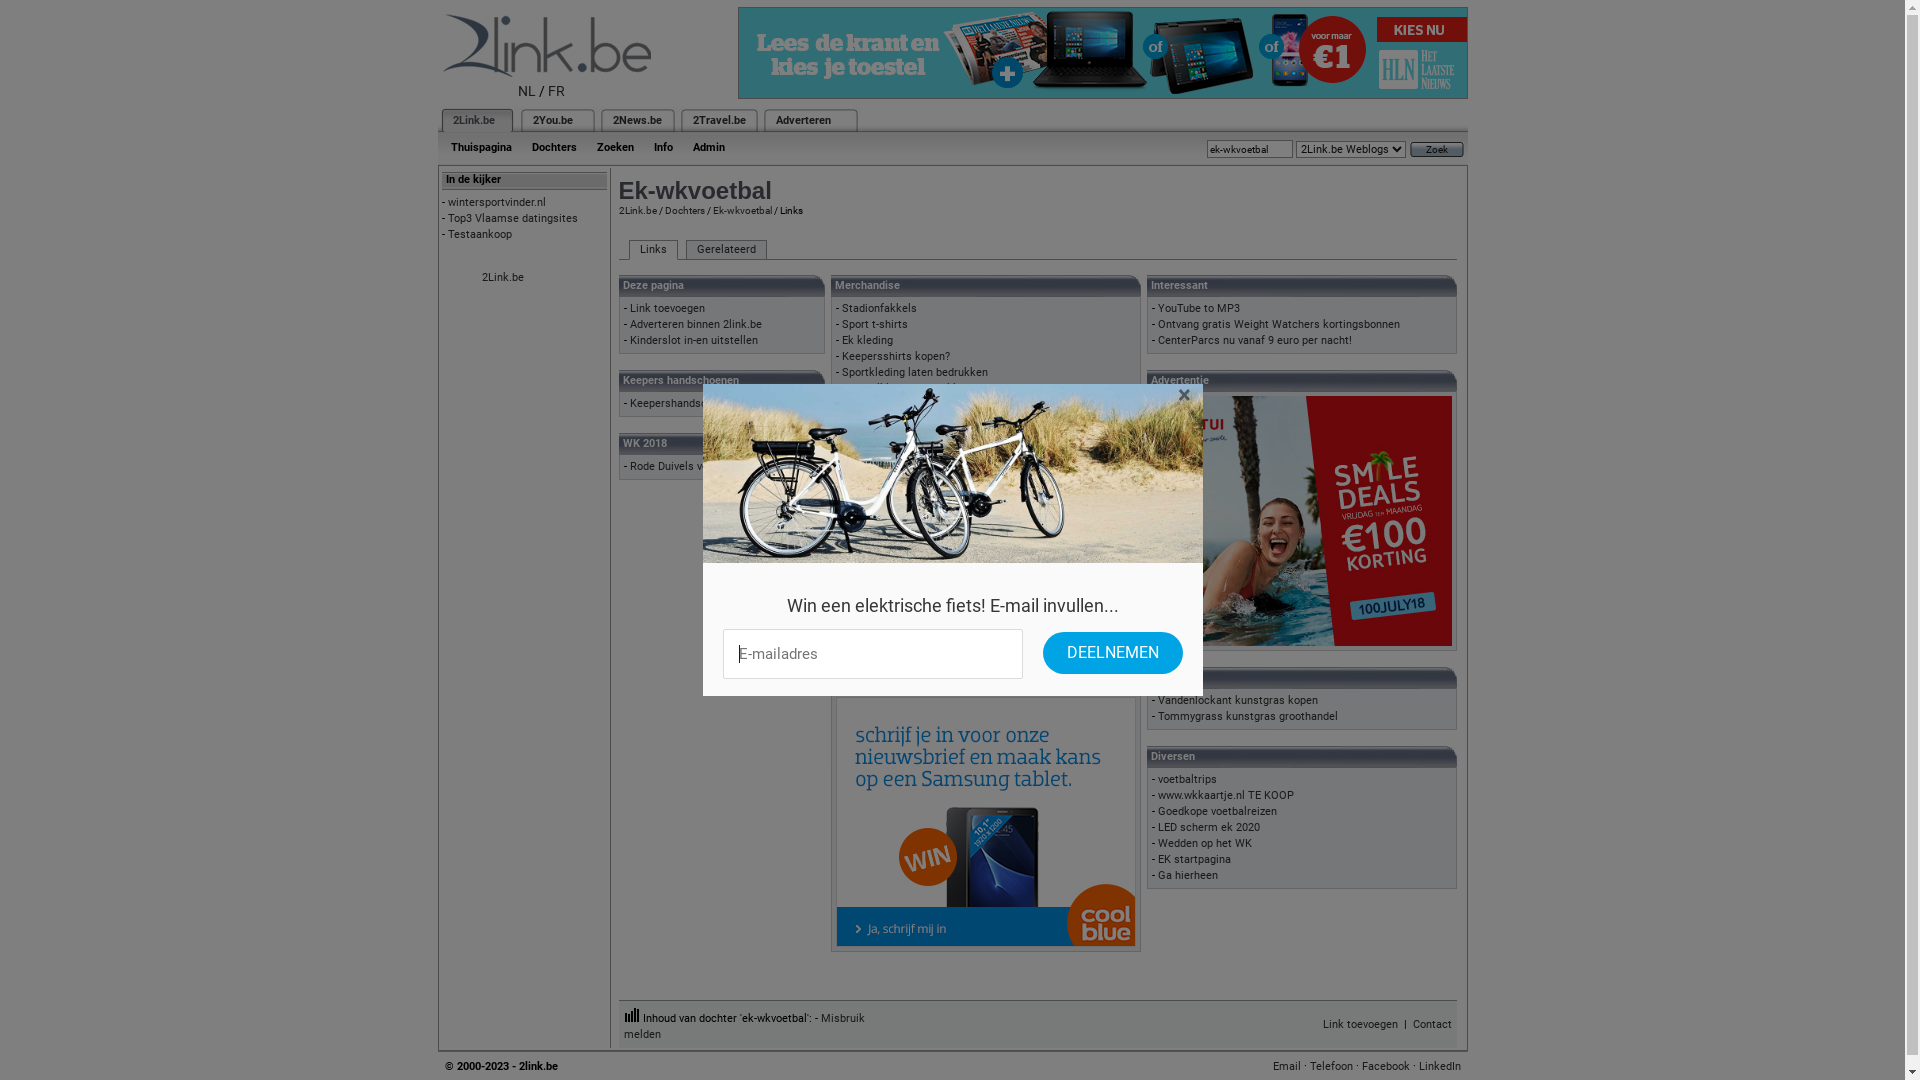 This screenshot has width=1920, height=1080. I want to click on LED scherm ek 2020, so click(1209, 828).